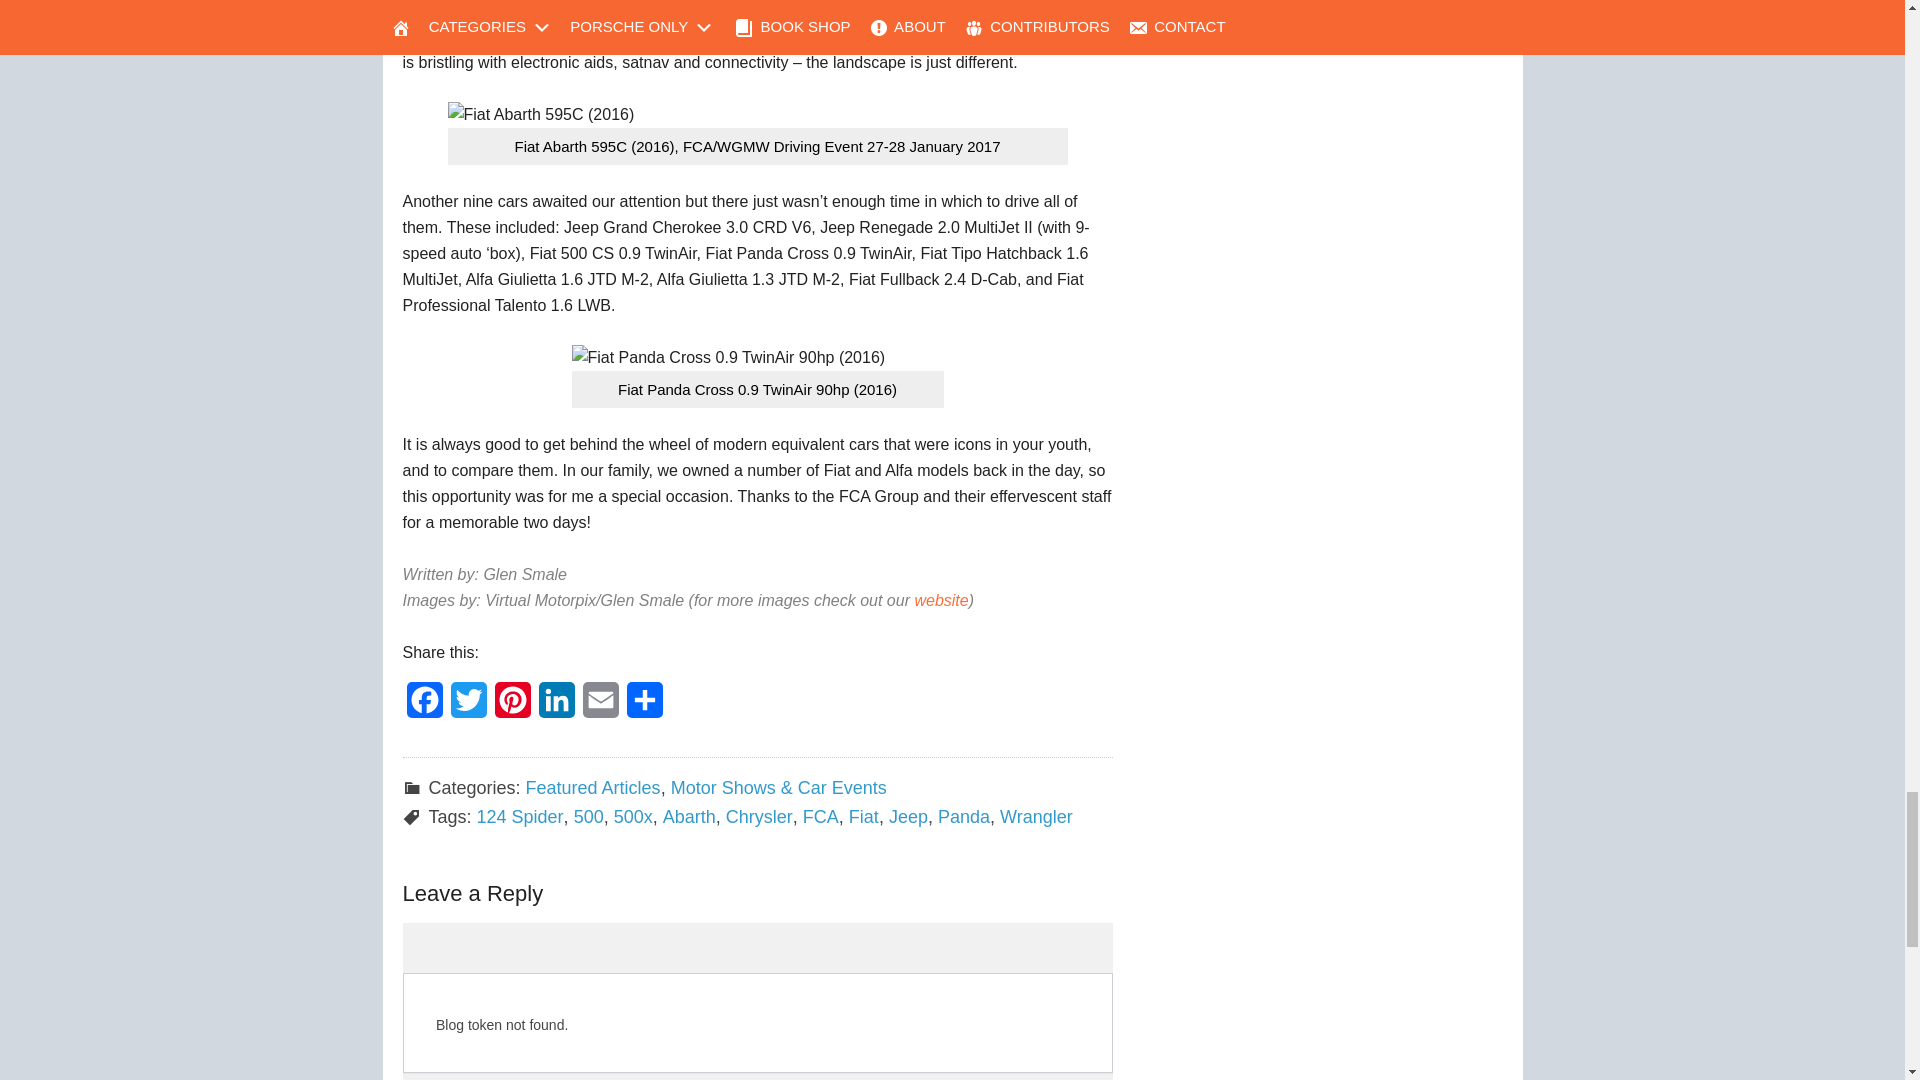 The width and height of the screenshot is (1920, 1080). Describe the element at coordinates (423, 706) in the screenshot. I see `Facebook` at that location.